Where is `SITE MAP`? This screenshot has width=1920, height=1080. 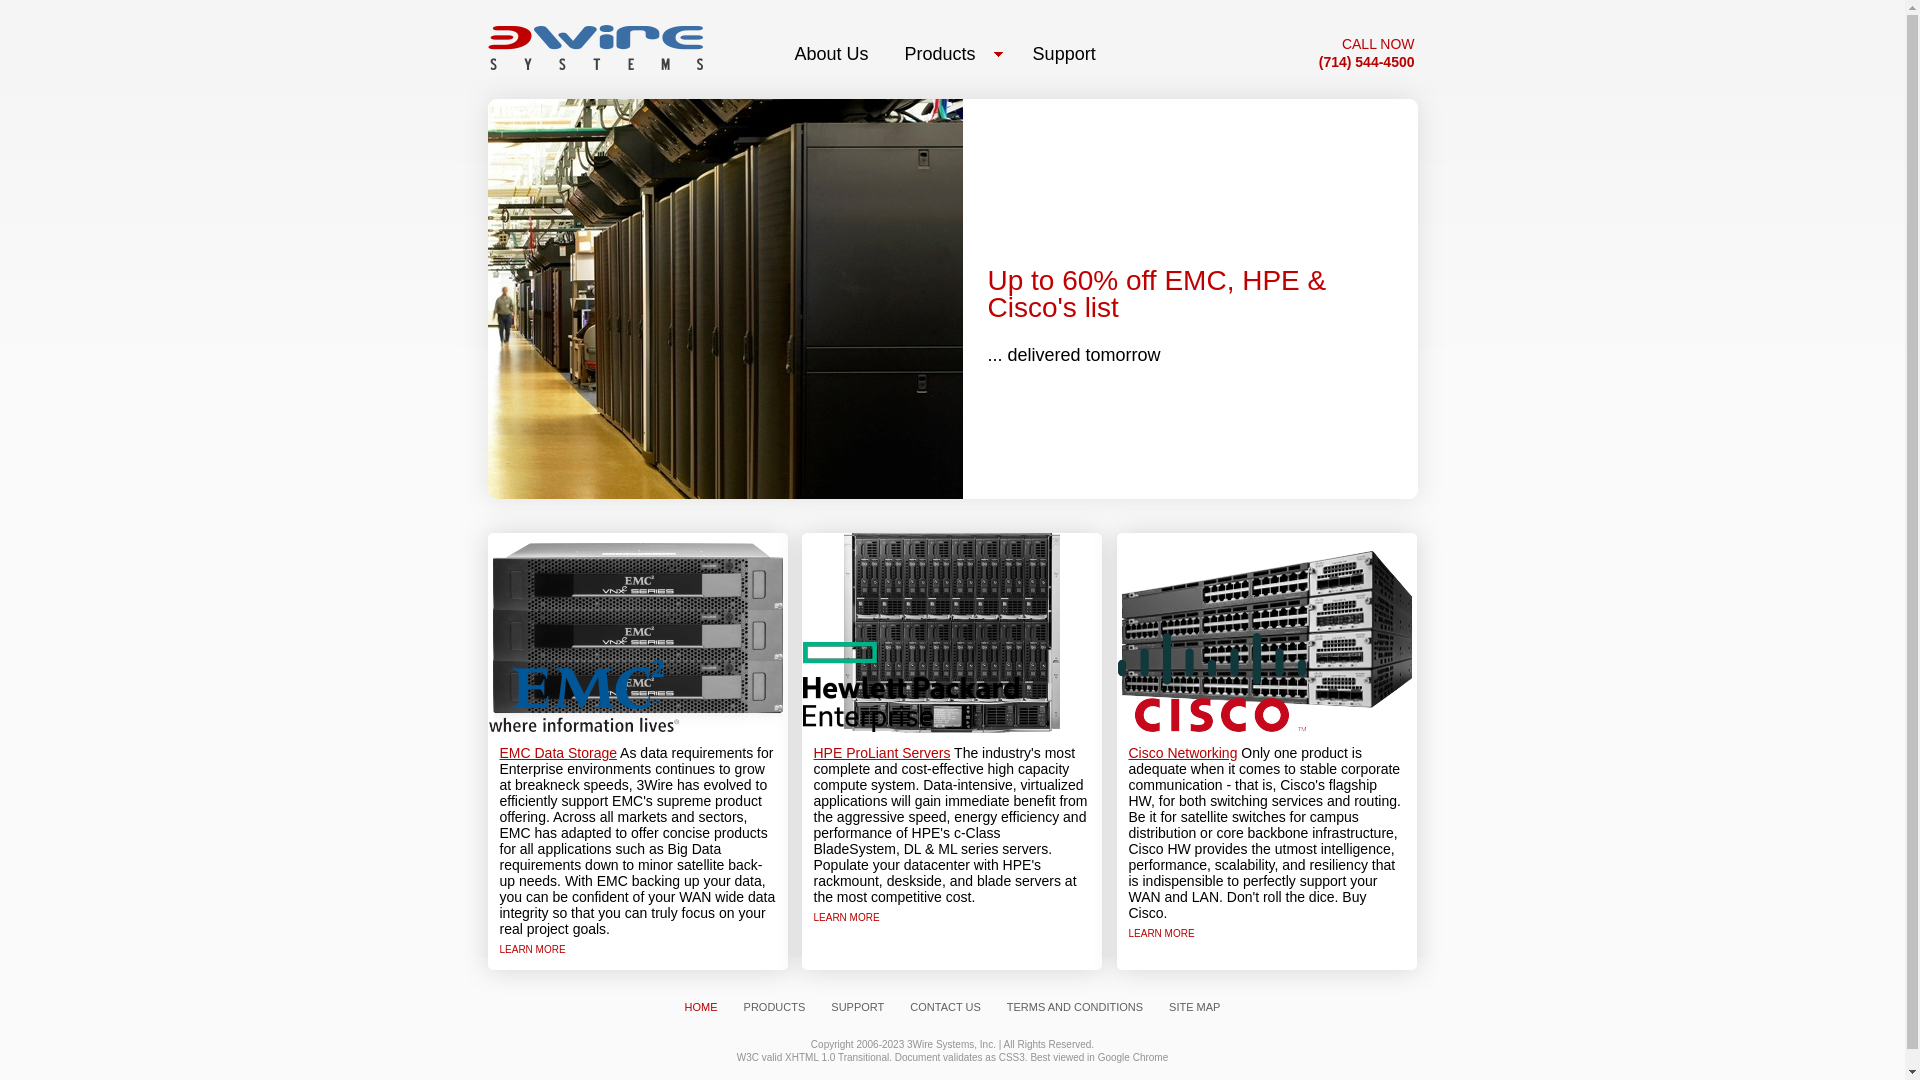
SITE MAP is located at coordinates (1194, 1007).